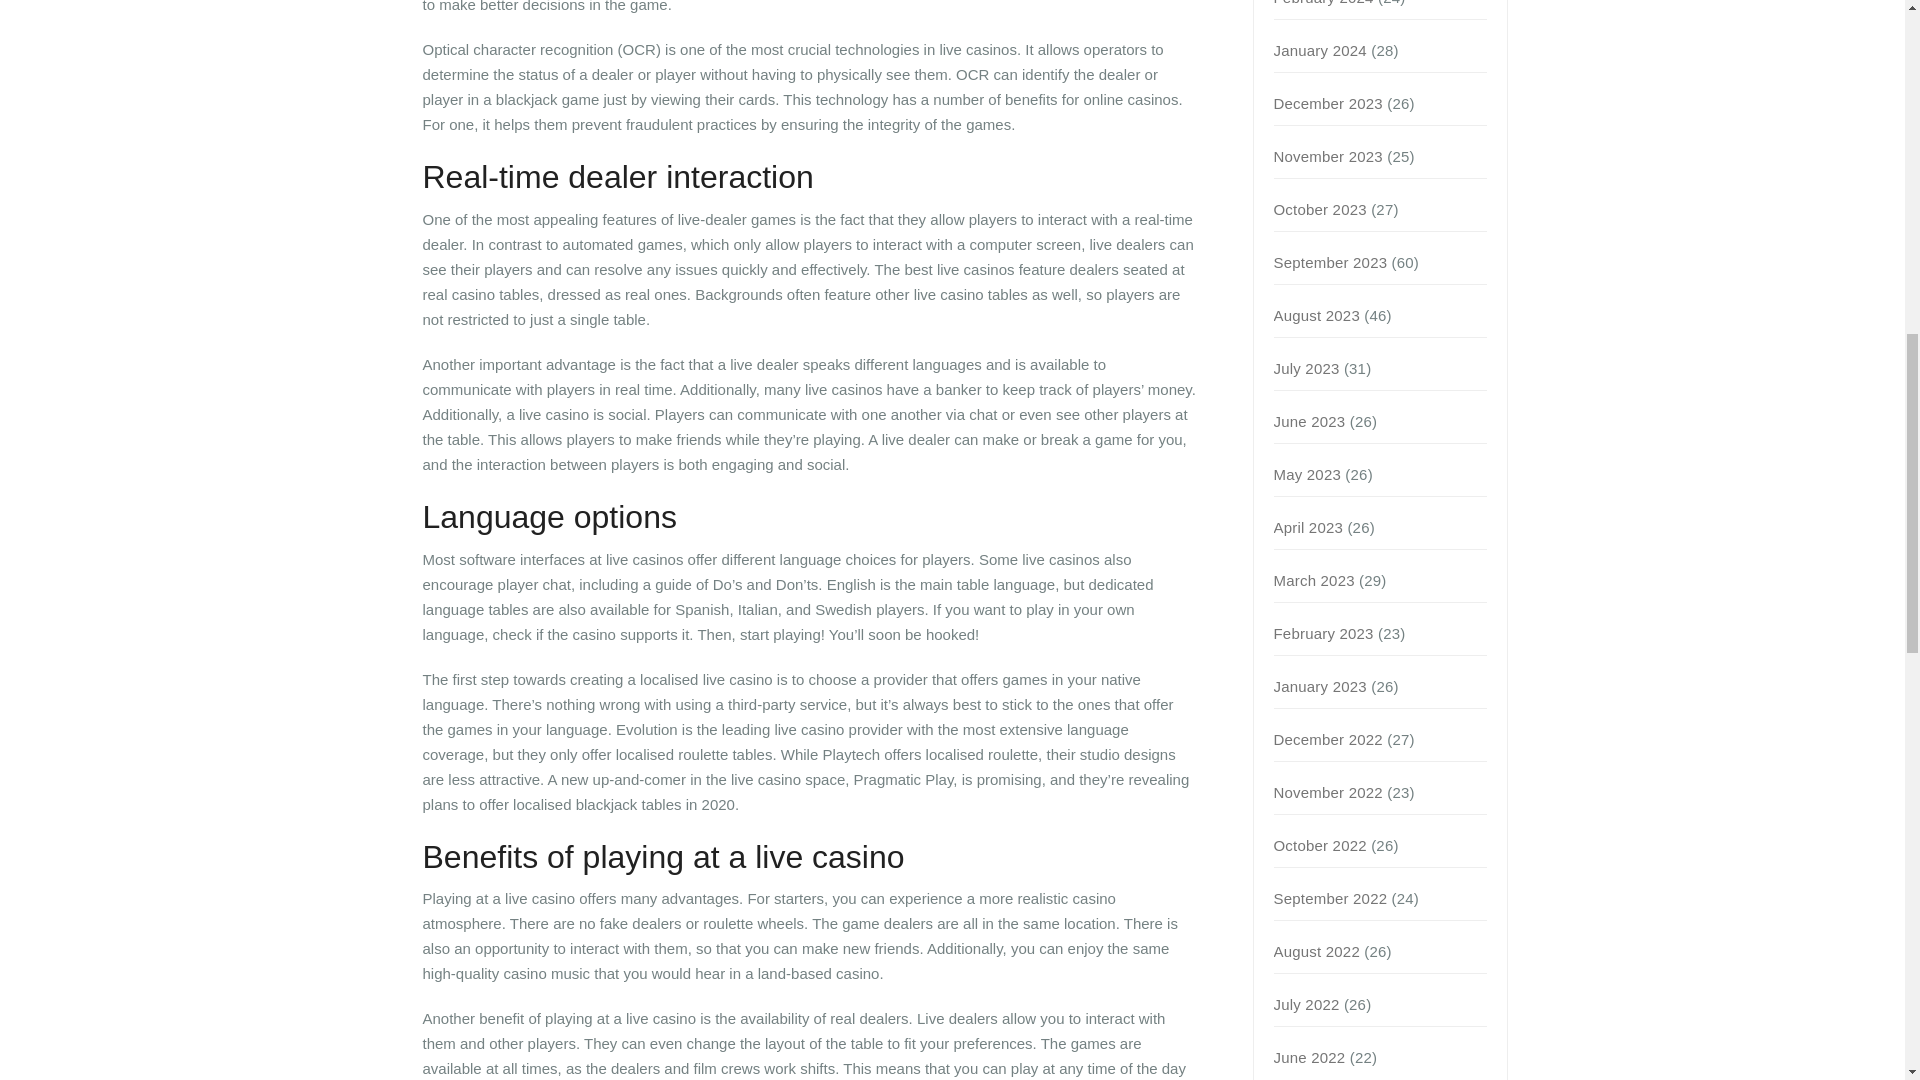  What do you see at coordinates (1310, 1056) in the screenshot?
I see `June 2022` at bounding box center [1310, 1056].